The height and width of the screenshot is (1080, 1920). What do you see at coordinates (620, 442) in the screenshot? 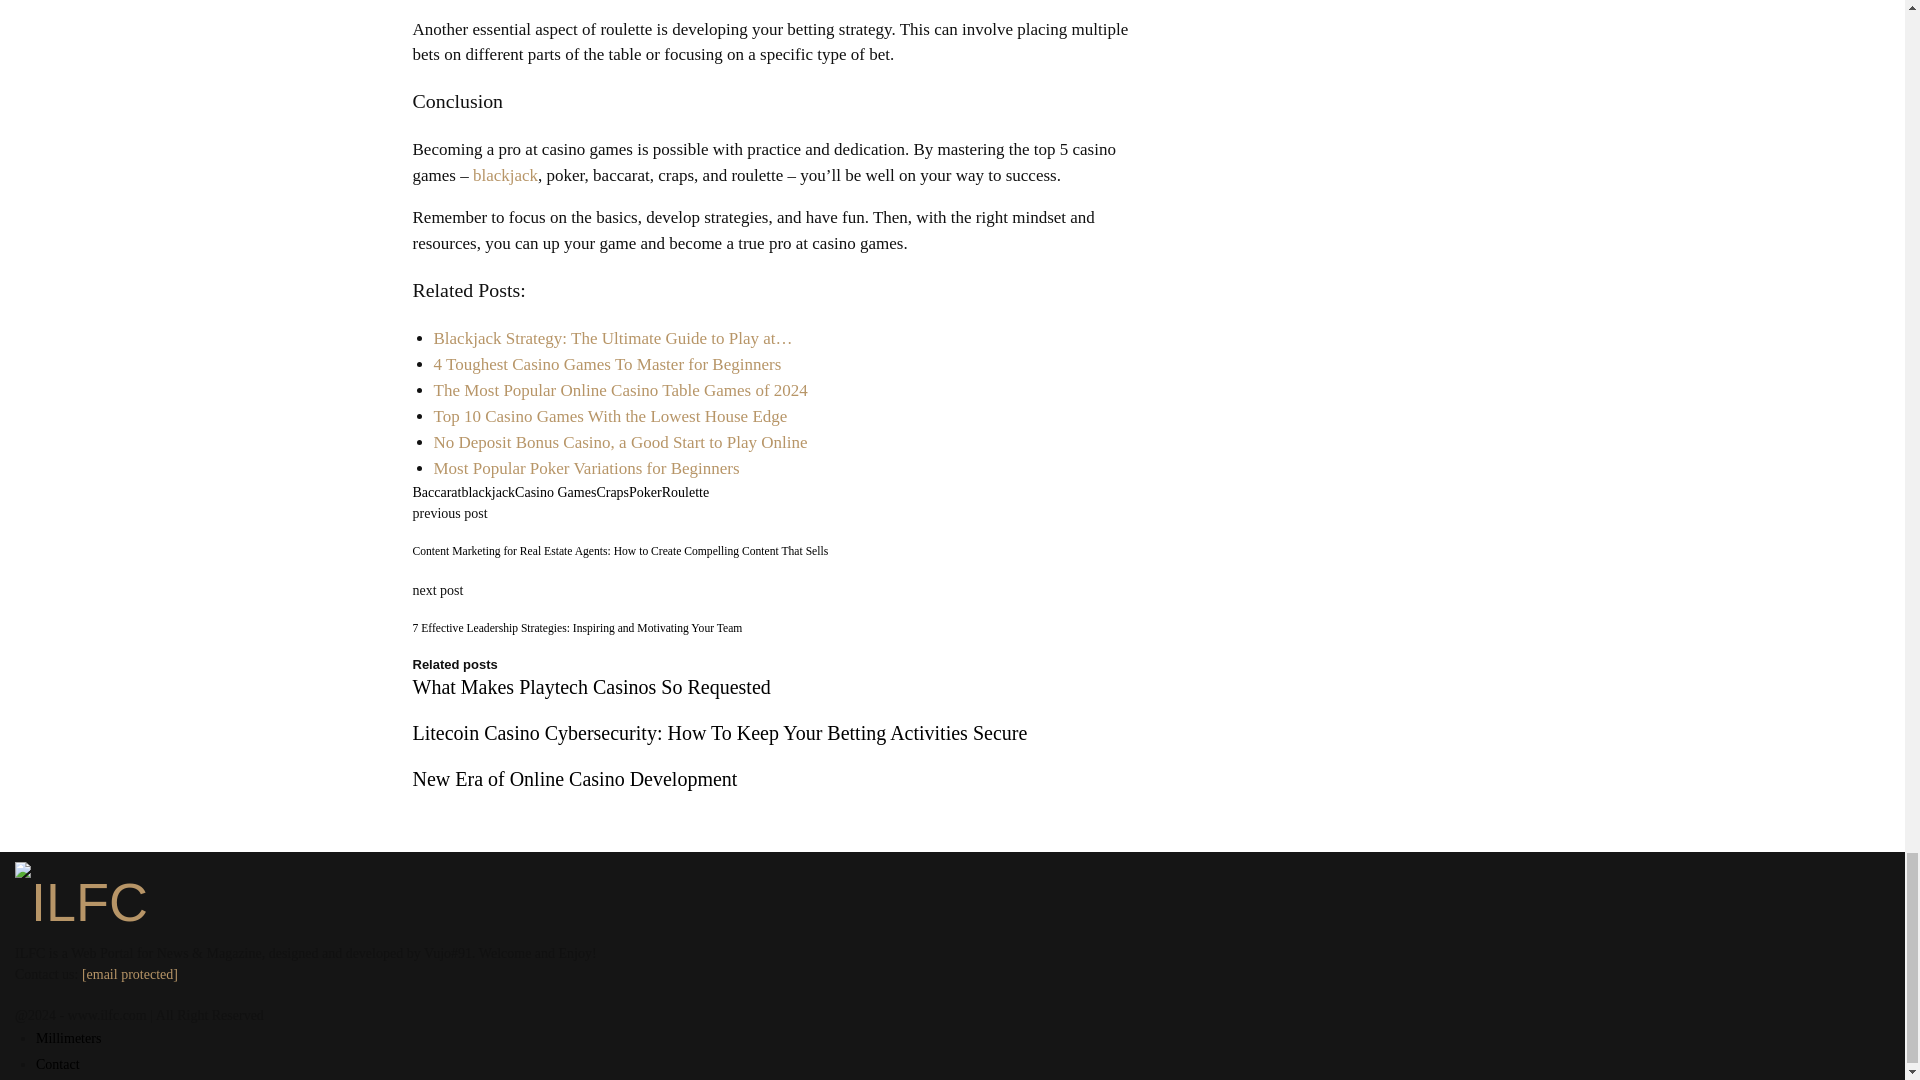
I see `No Deposit Bonus Casino, a Good Start to Play Online` at bounding box center [620, 442].